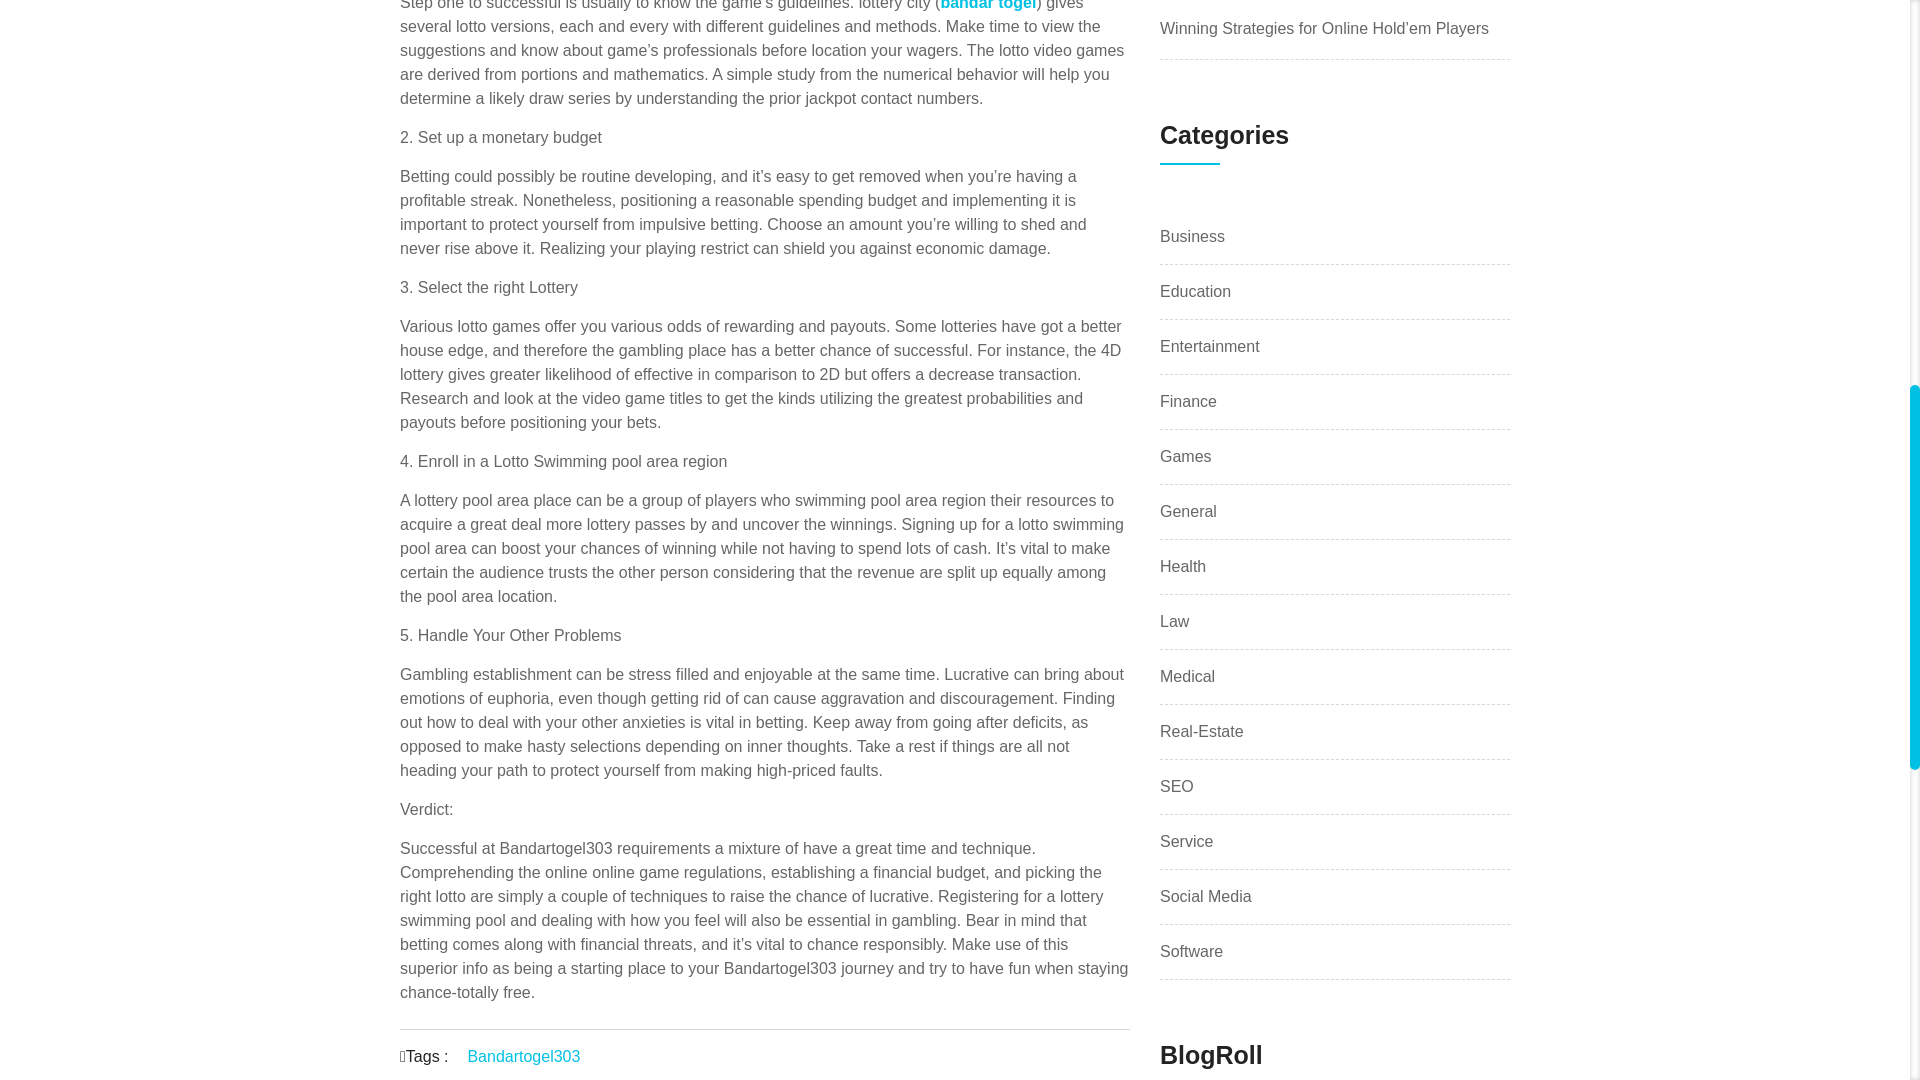 This screenshot has width=1920, height=1080. What do you see at coordinates (1194, 291) in the screenshot?
I see `Education` at bounding box center [1194, 291].